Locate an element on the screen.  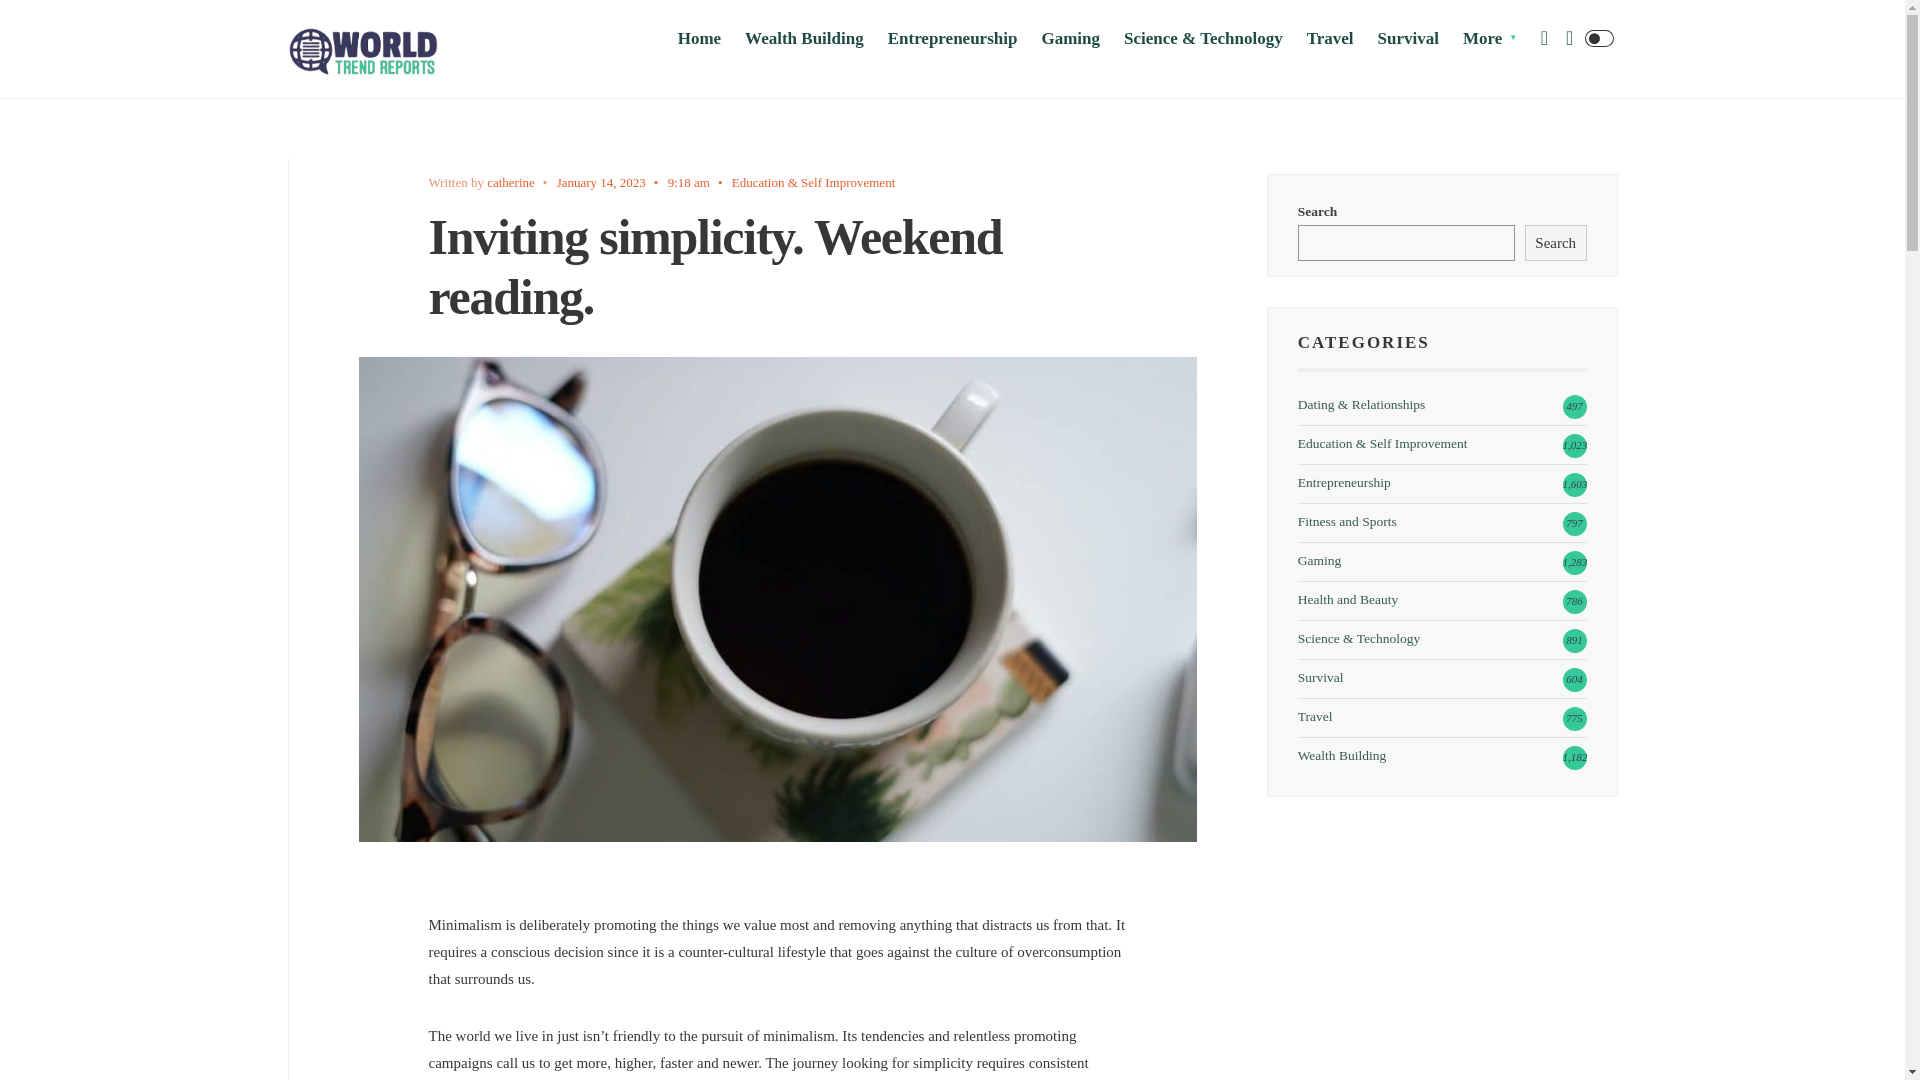
Home is located at coordinates (699, 38).